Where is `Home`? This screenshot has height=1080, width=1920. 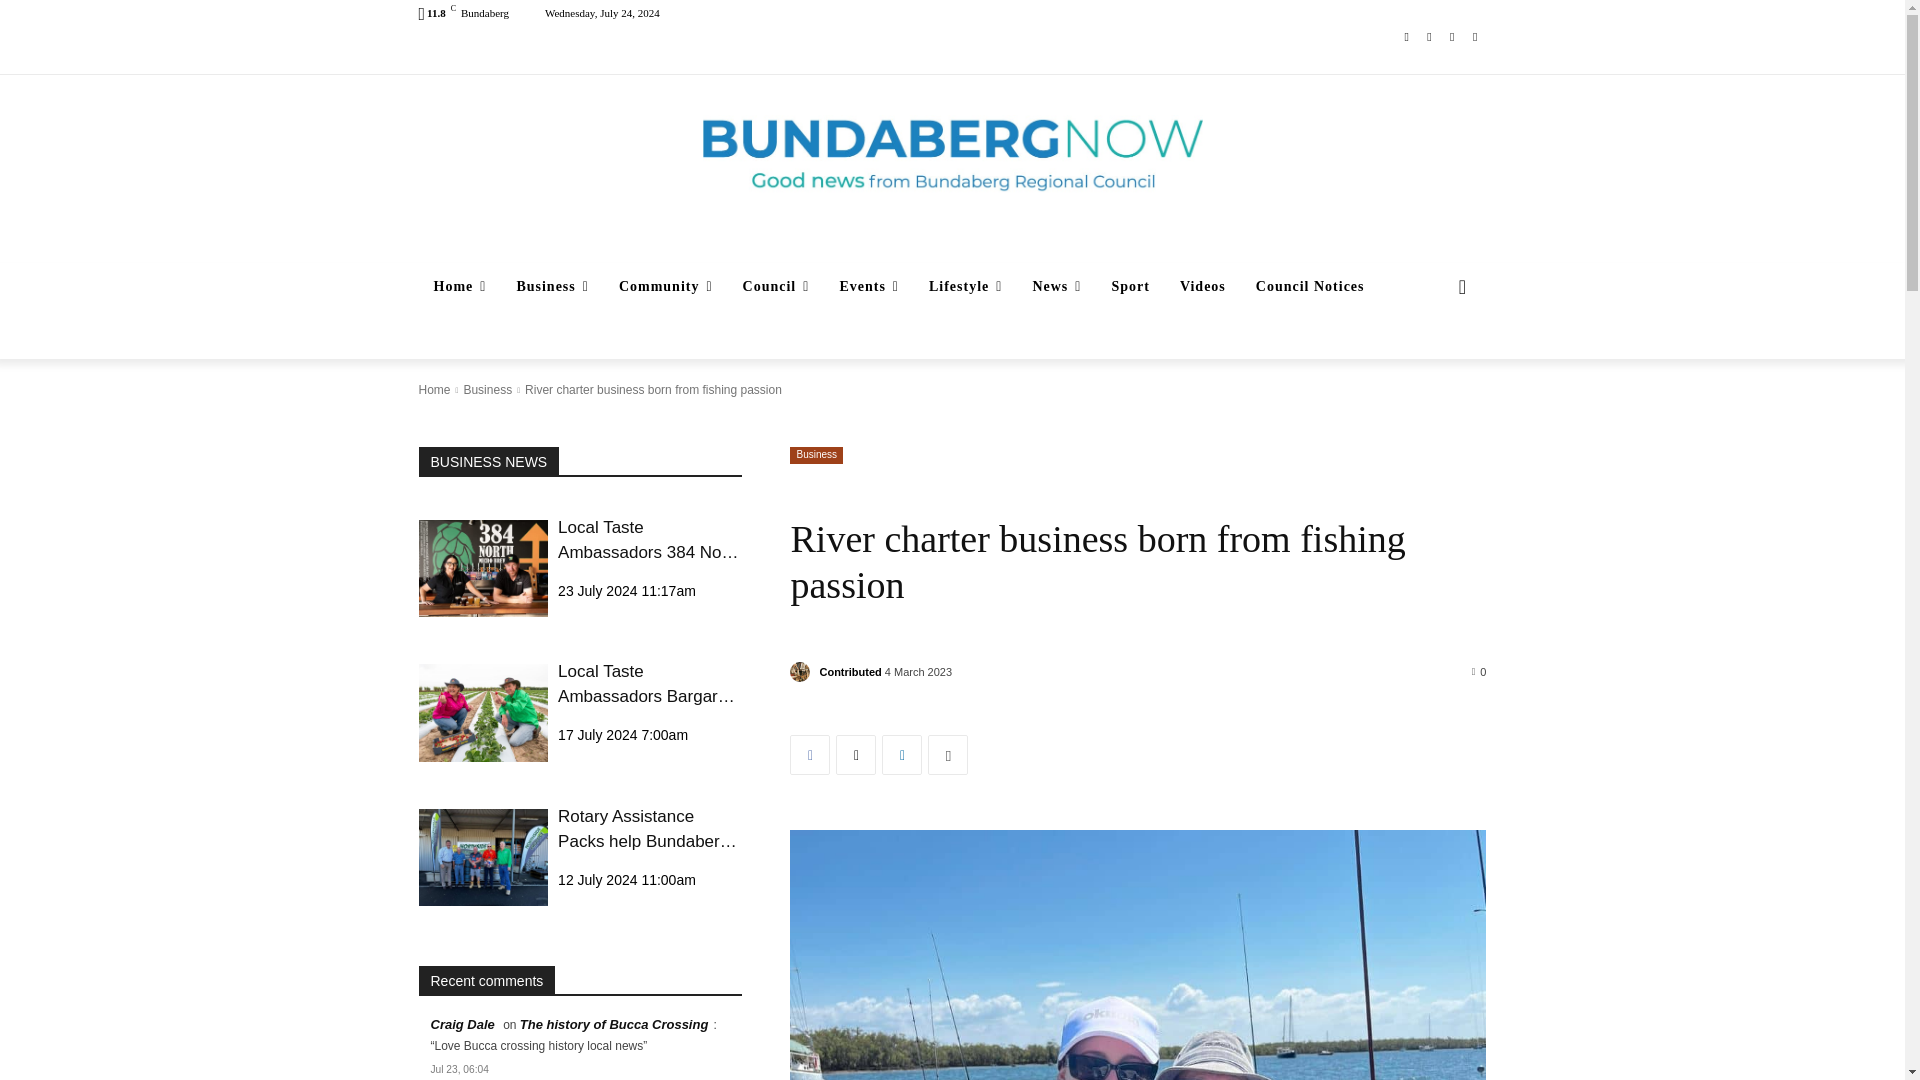 Home is located at coordinates (460, 287).